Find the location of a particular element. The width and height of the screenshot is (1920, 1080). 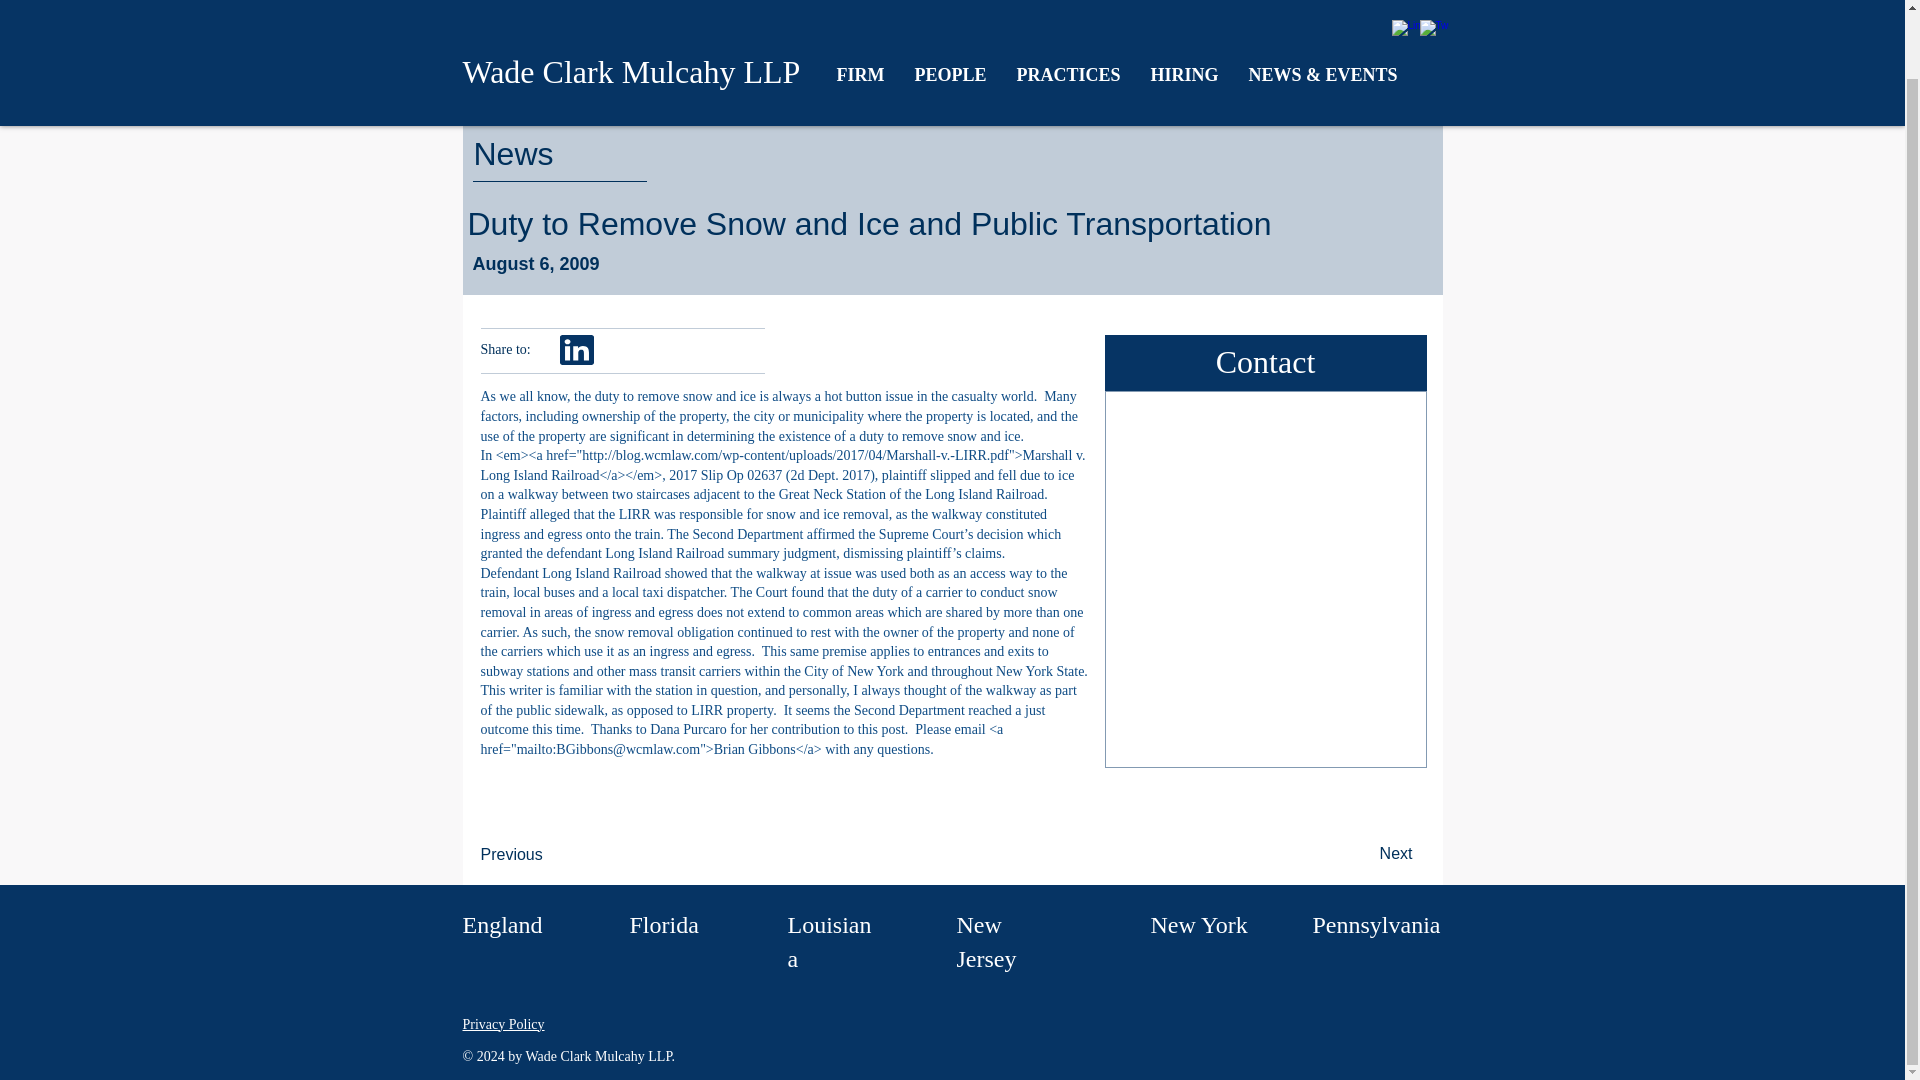

New York is located at coordinates (1198, 924).